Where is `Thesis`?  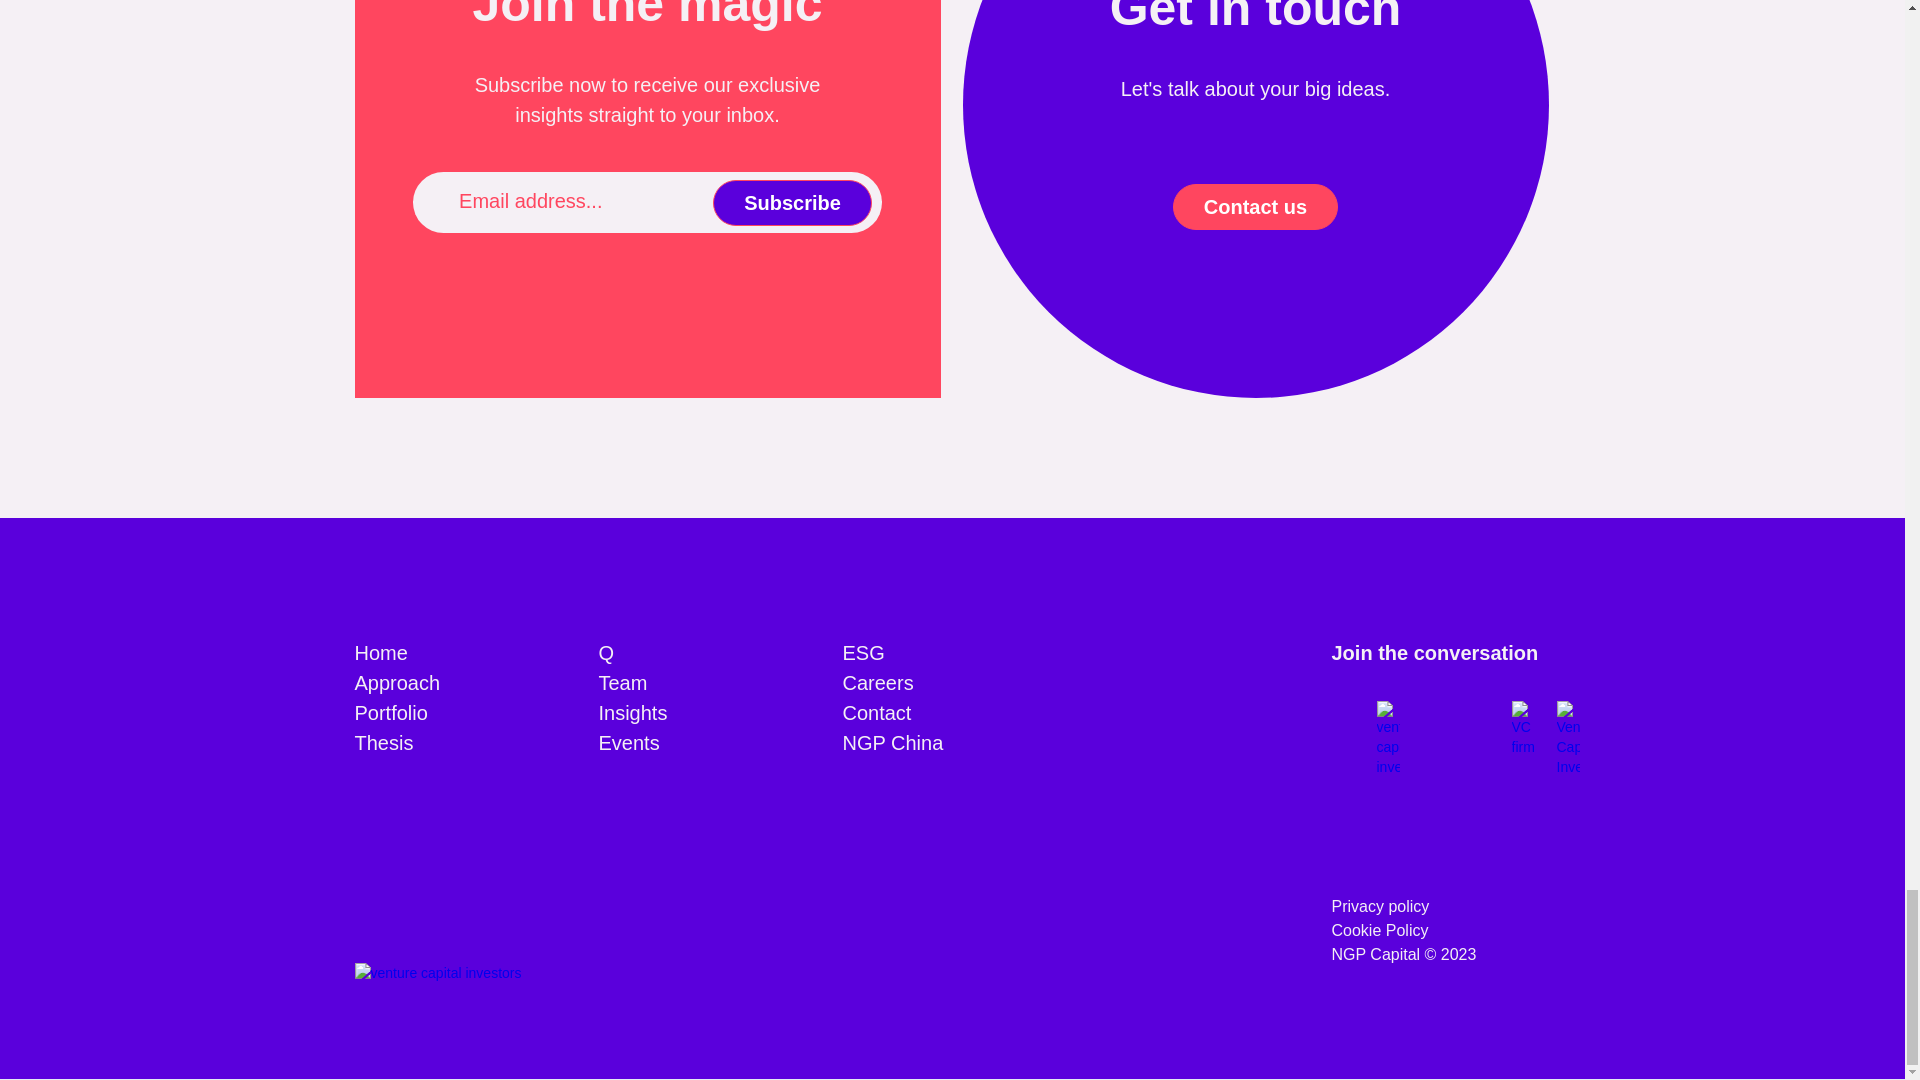 Thesis is located at coordinates (382, 742).